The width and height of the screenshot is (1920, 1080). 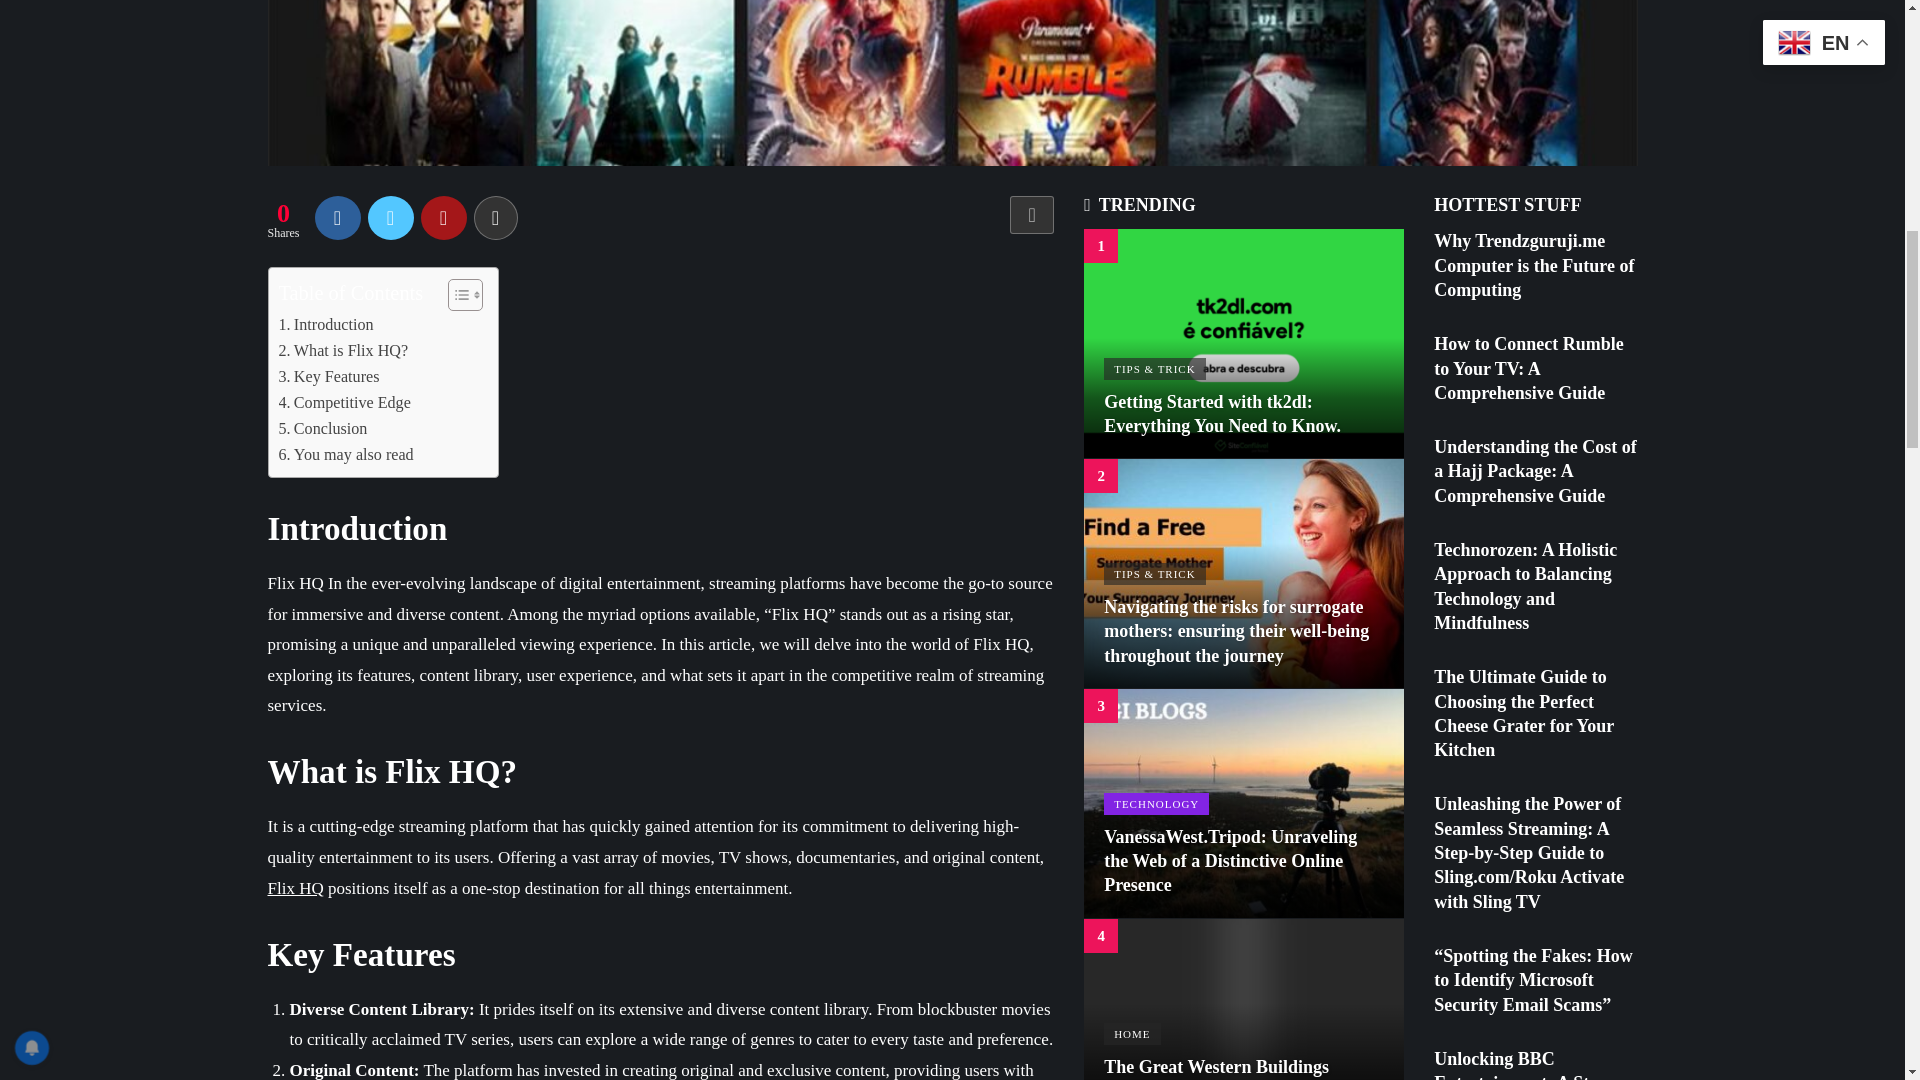 I want to click on Add Bookmark, so click(x=1032, y=214).